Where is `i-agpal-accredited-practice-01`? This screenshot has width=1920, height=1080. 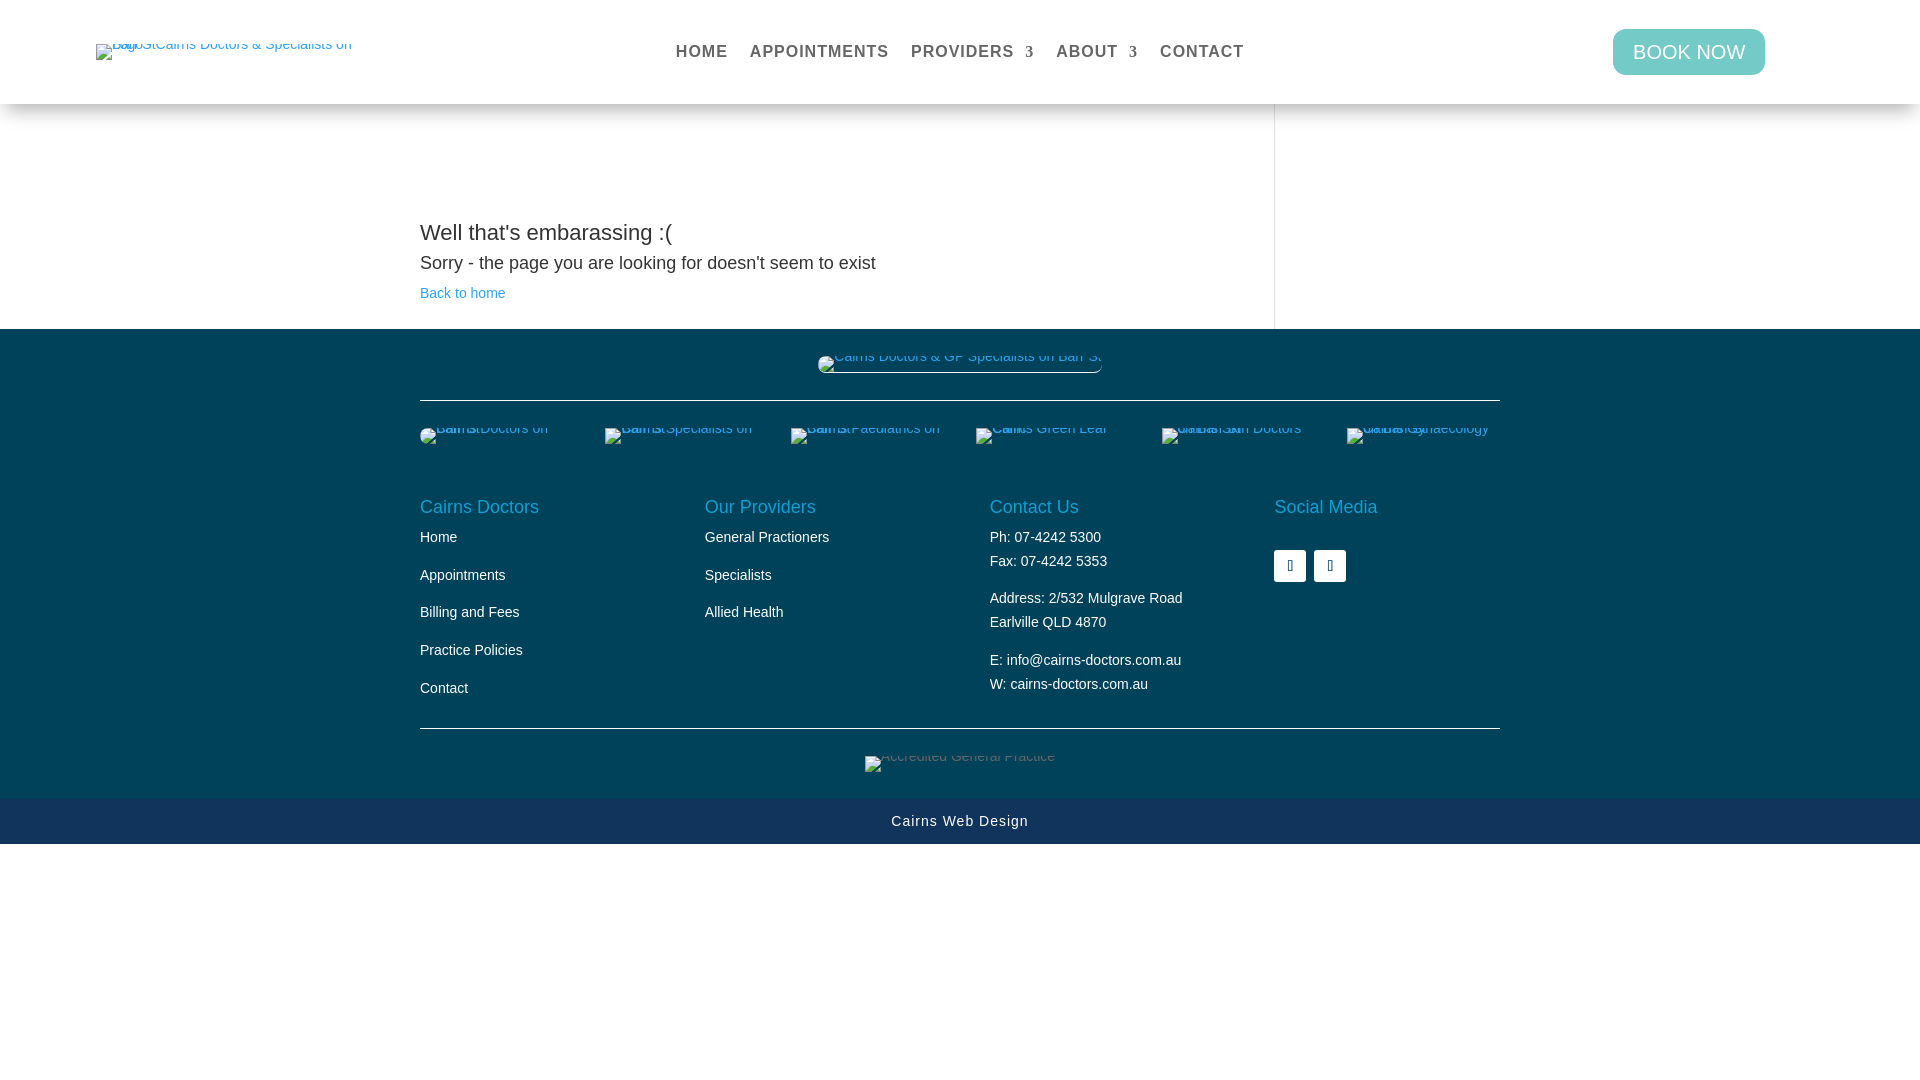 i-agpal-accredited-practice-01 is located at coordinates (960, 764).